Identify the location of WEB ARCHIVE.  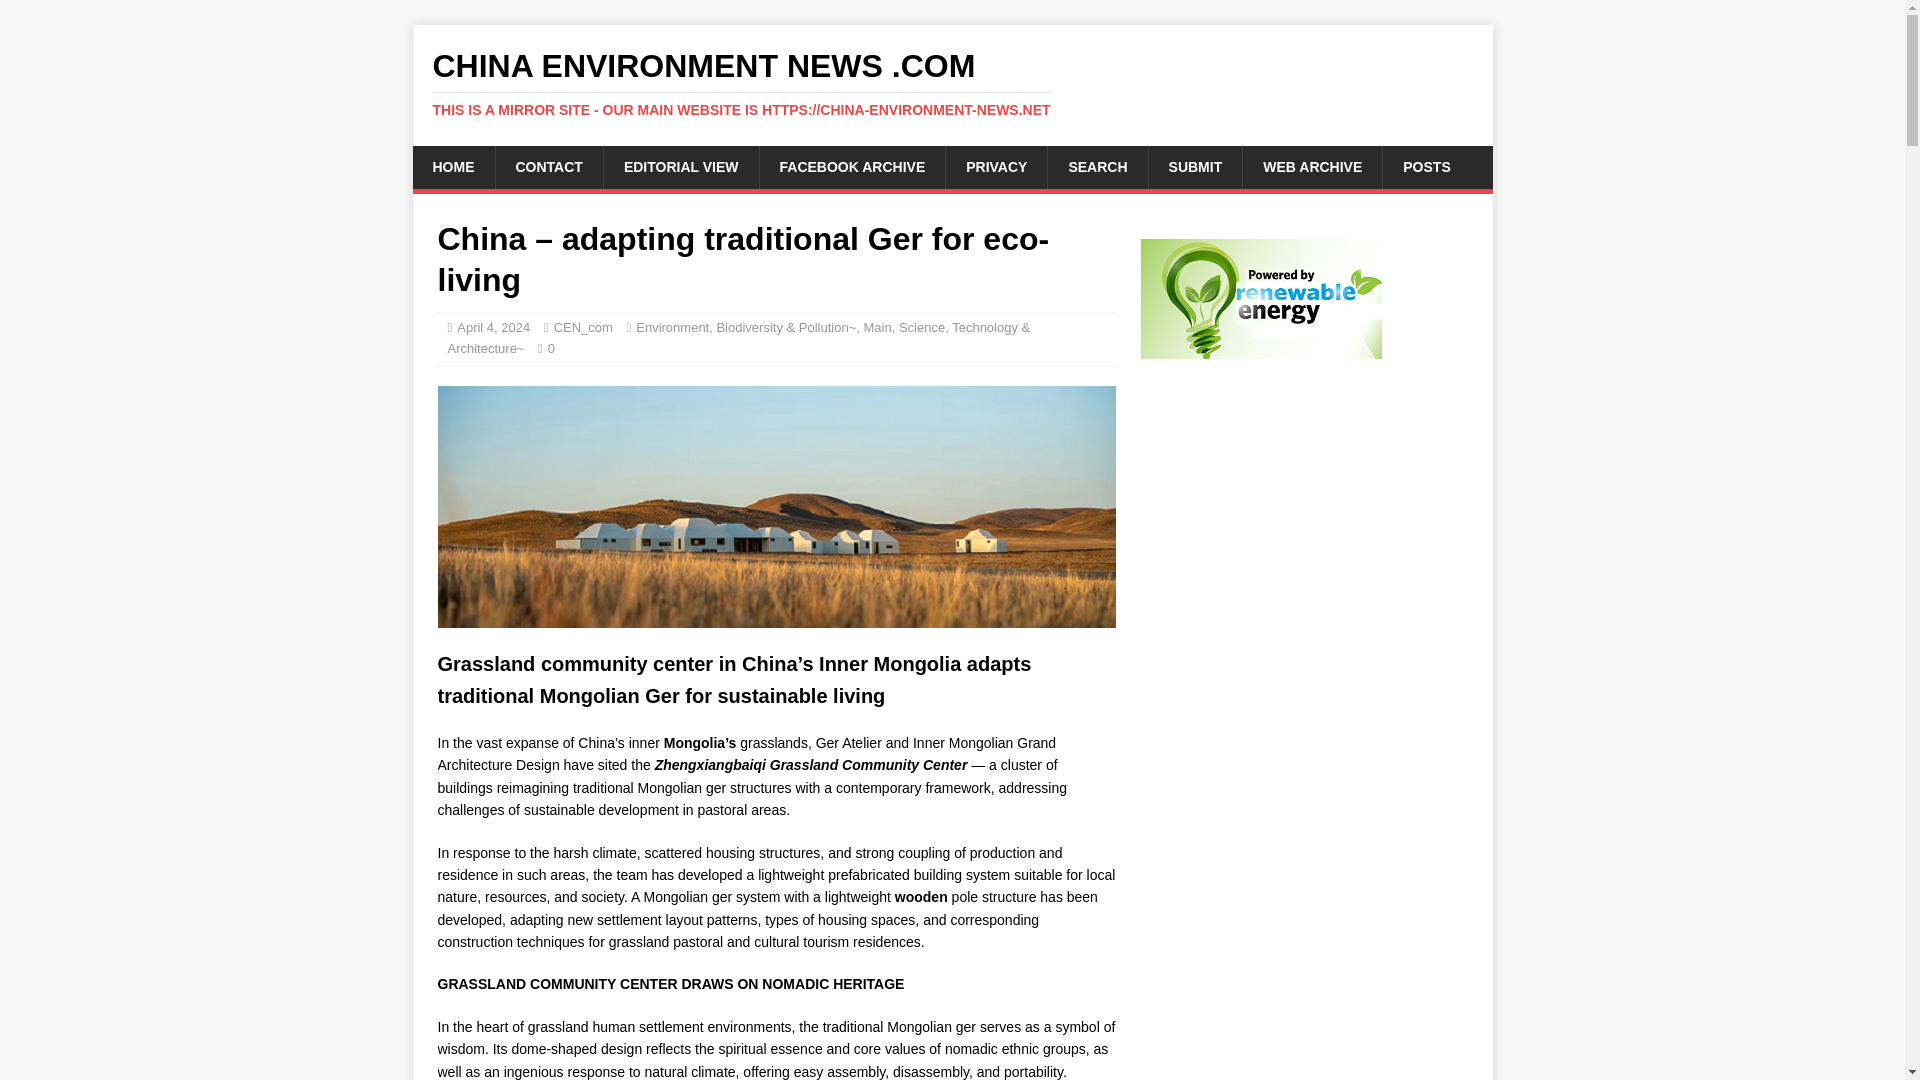
(1312, 166).